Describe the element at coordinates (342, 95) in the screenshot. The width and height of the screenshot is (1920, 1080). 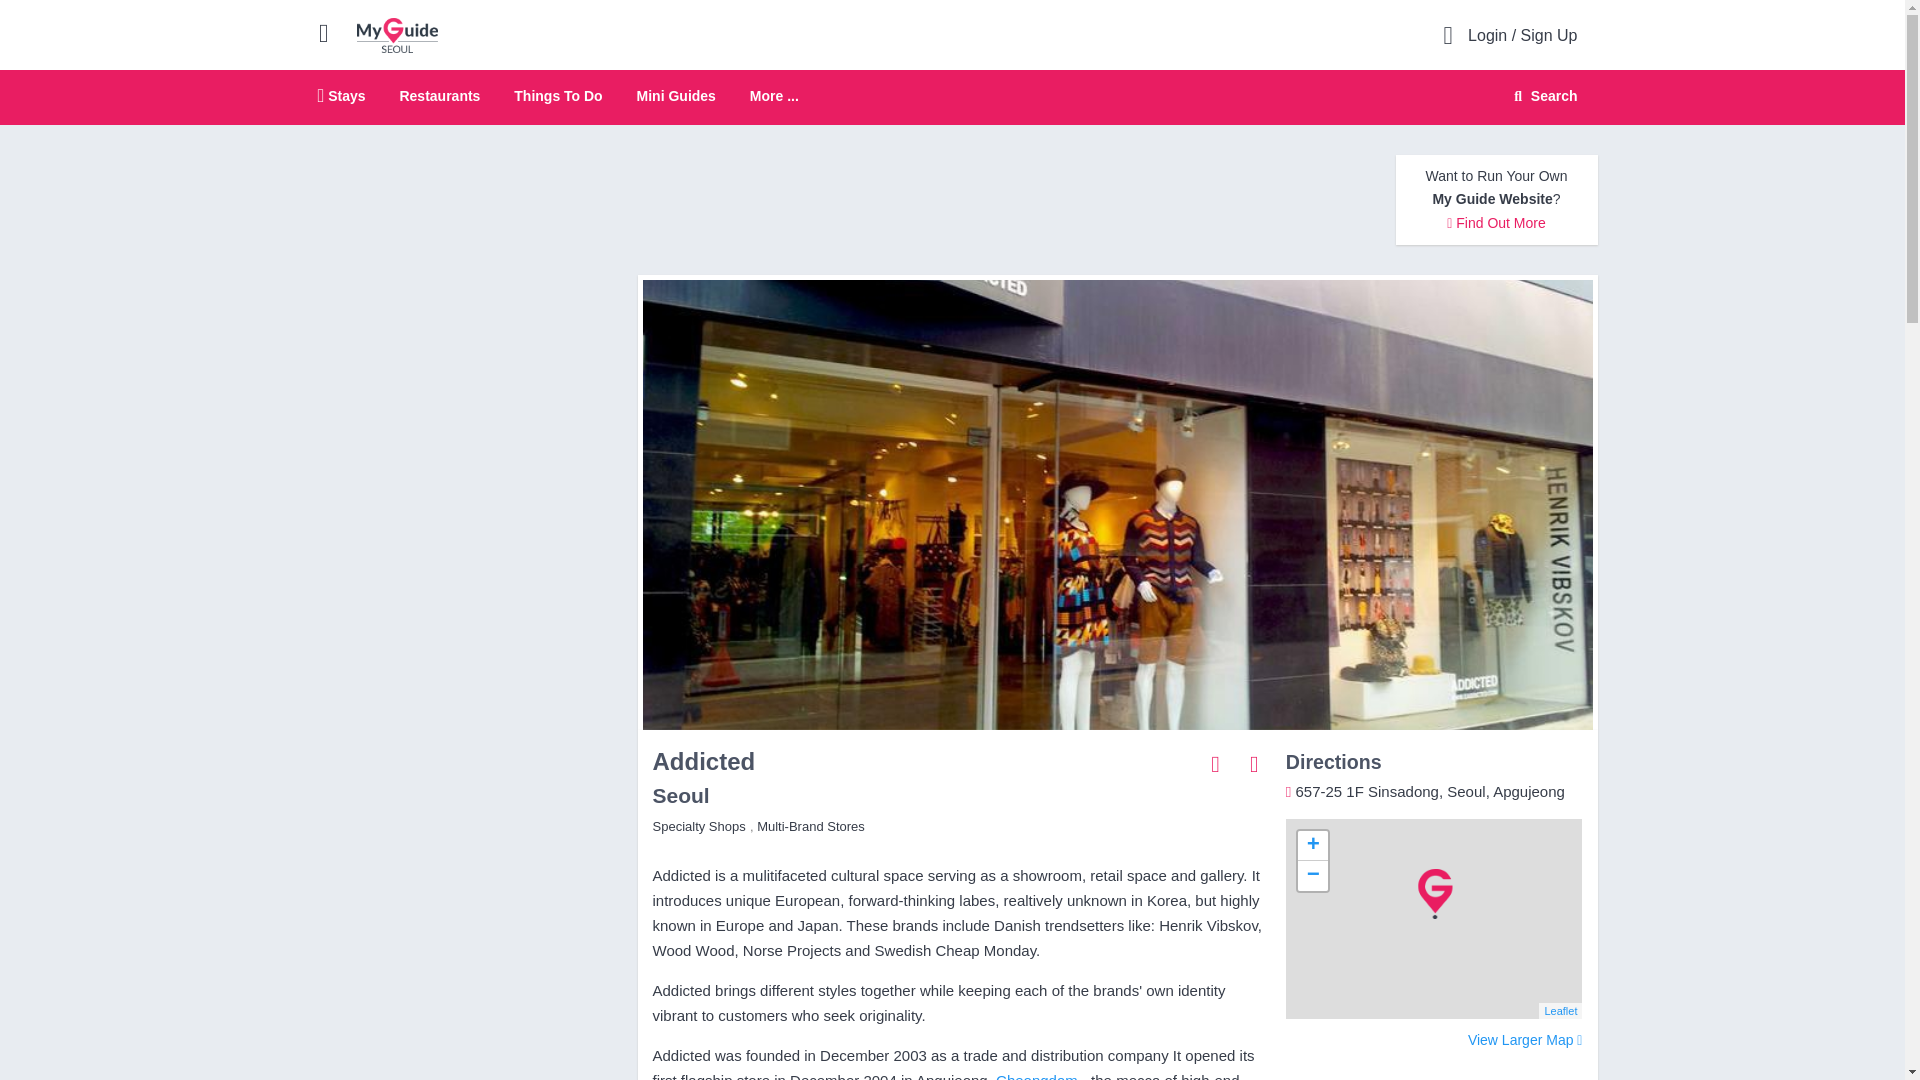
I see `Cheongdam` at that location.